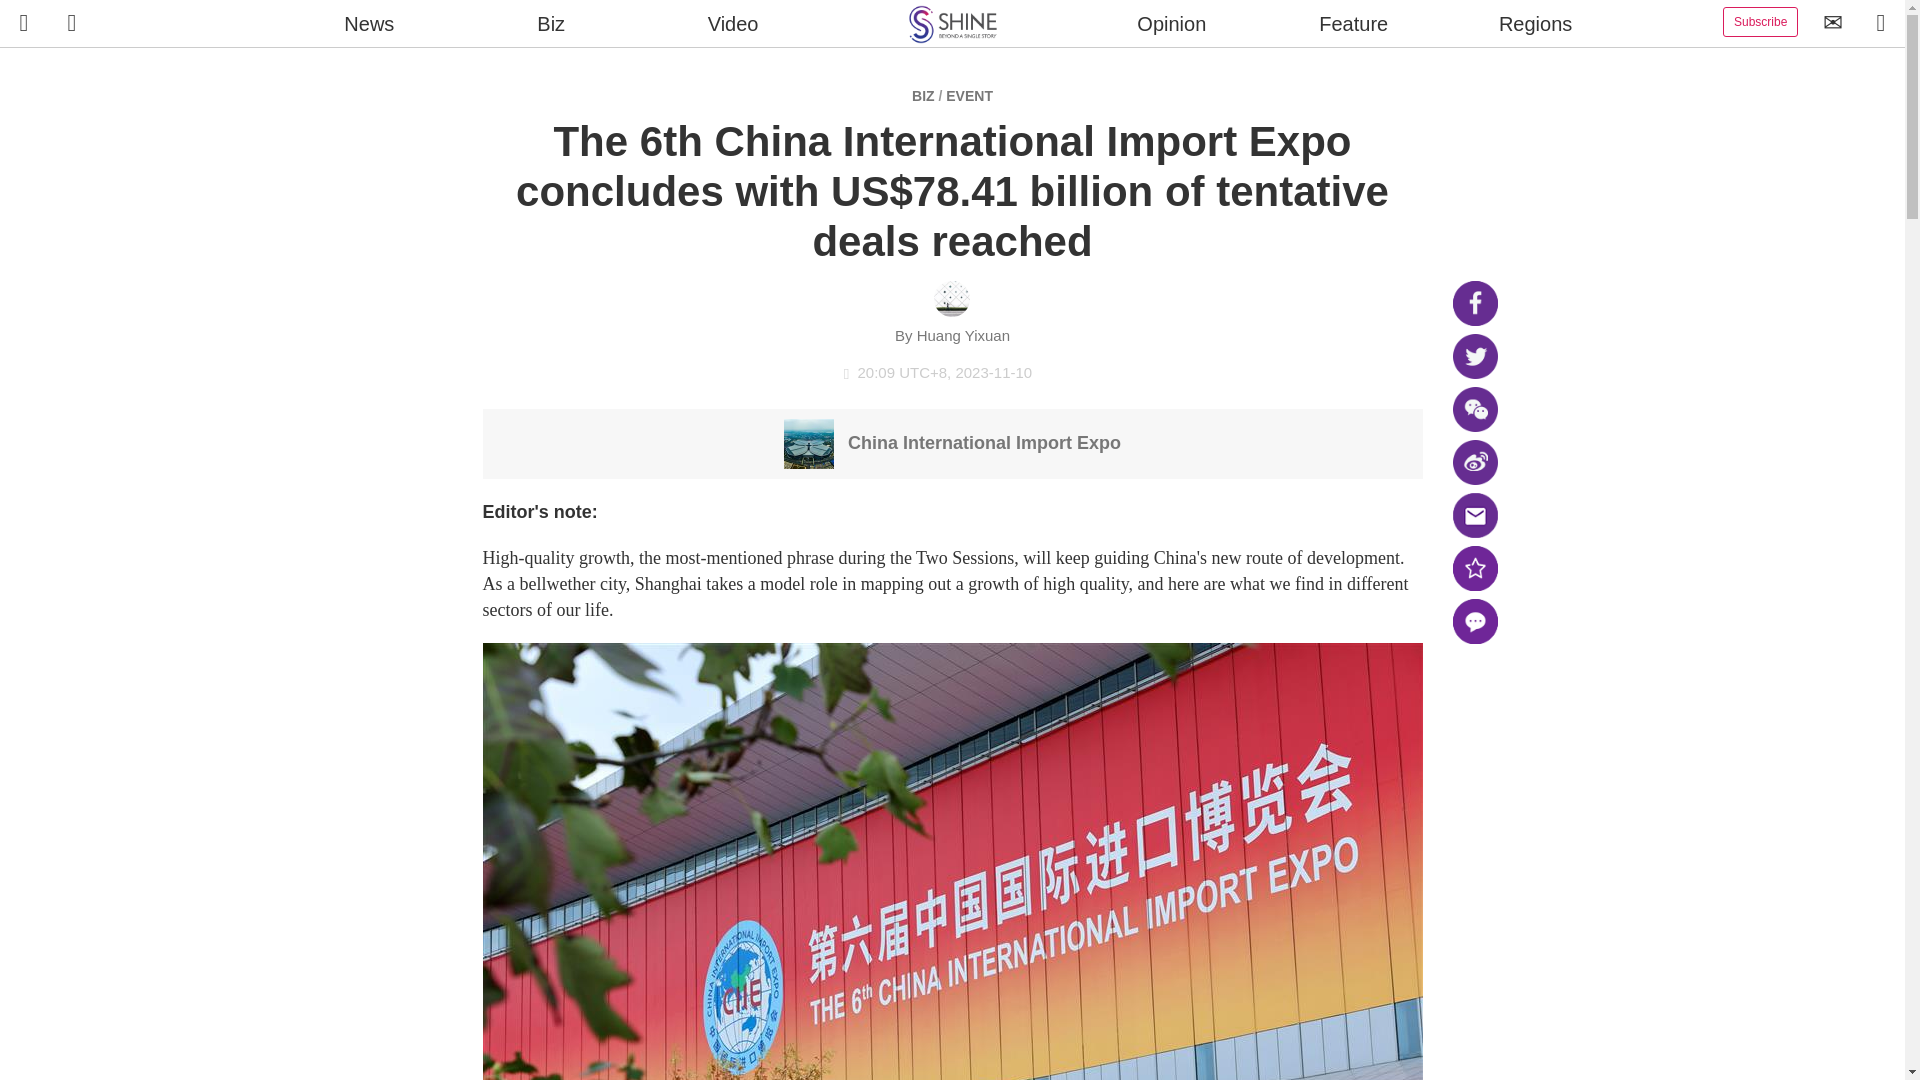  Describe the element at coordinates (952, 442) in the screenshot. I see `China International Import Expo` at that location.